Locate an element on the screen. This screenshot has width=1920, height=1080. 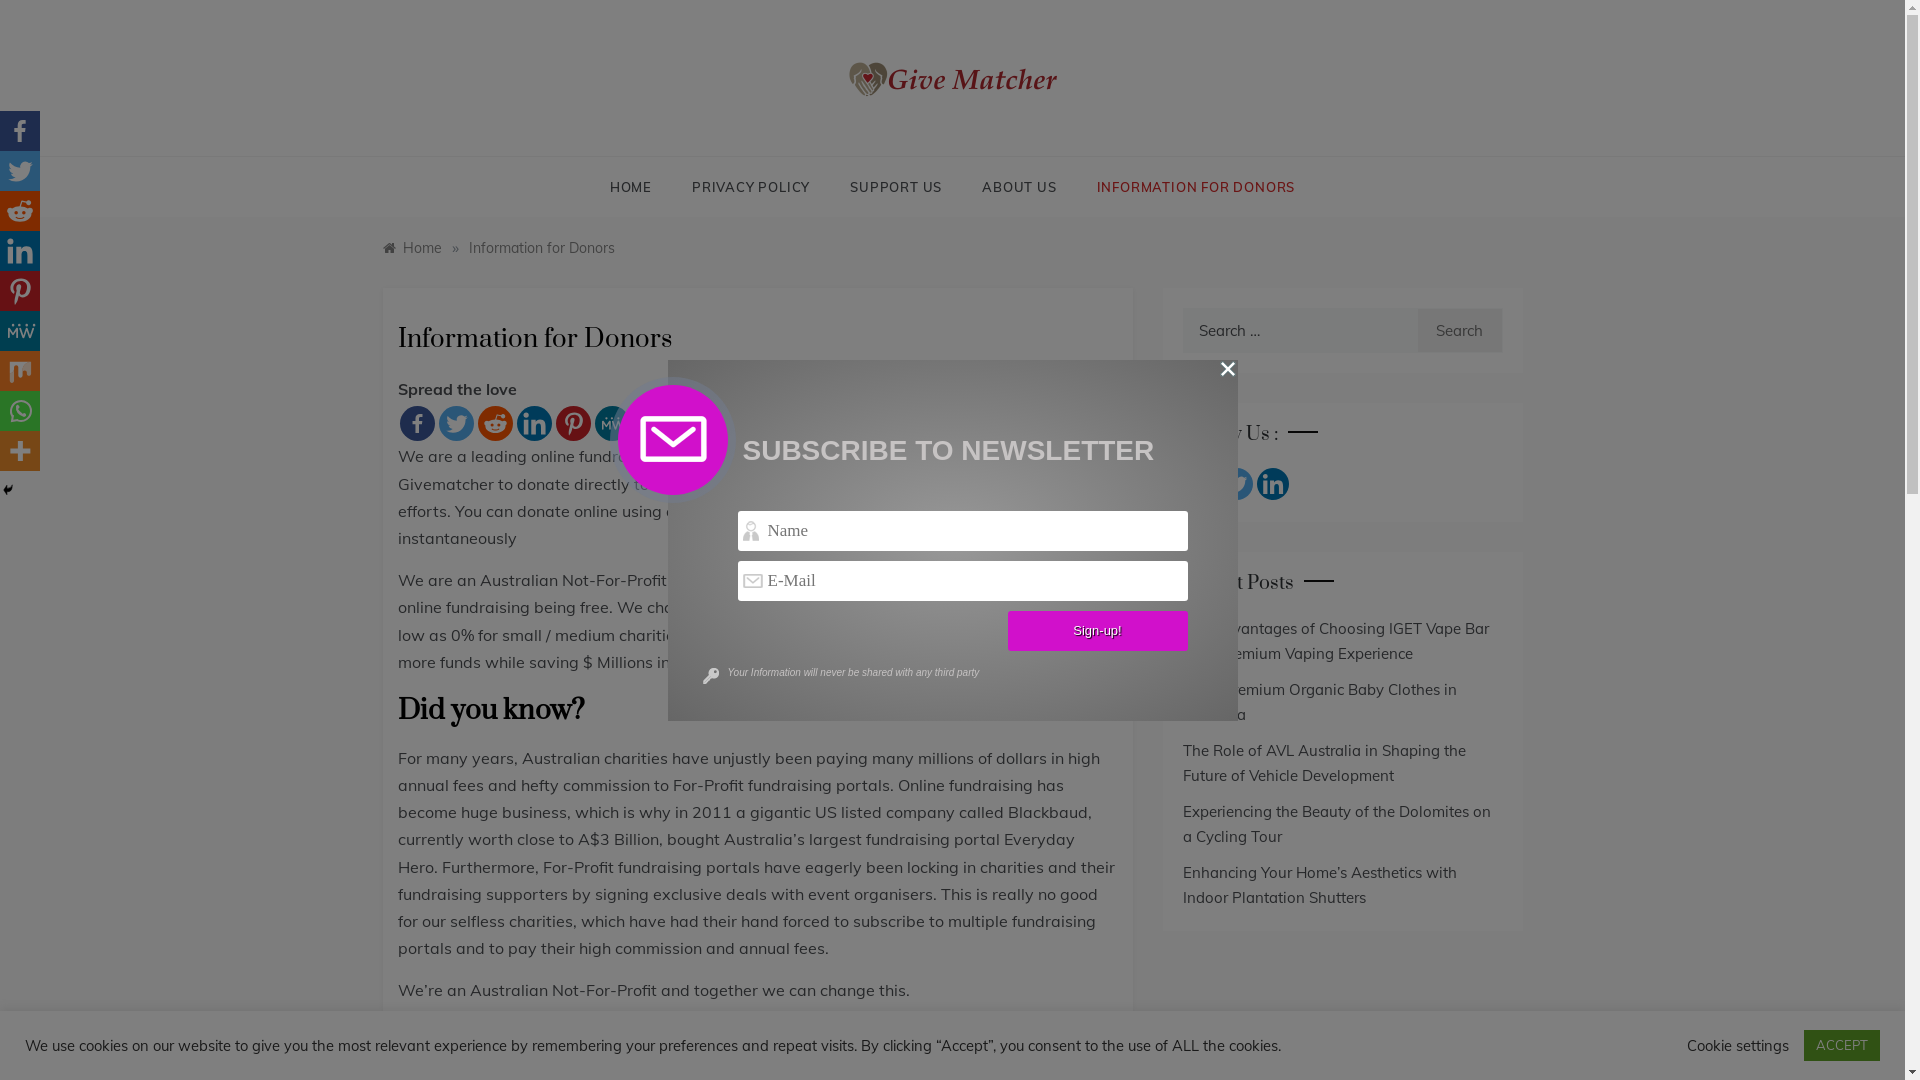
Cookie settings is located at coordinates (1738, 1045).